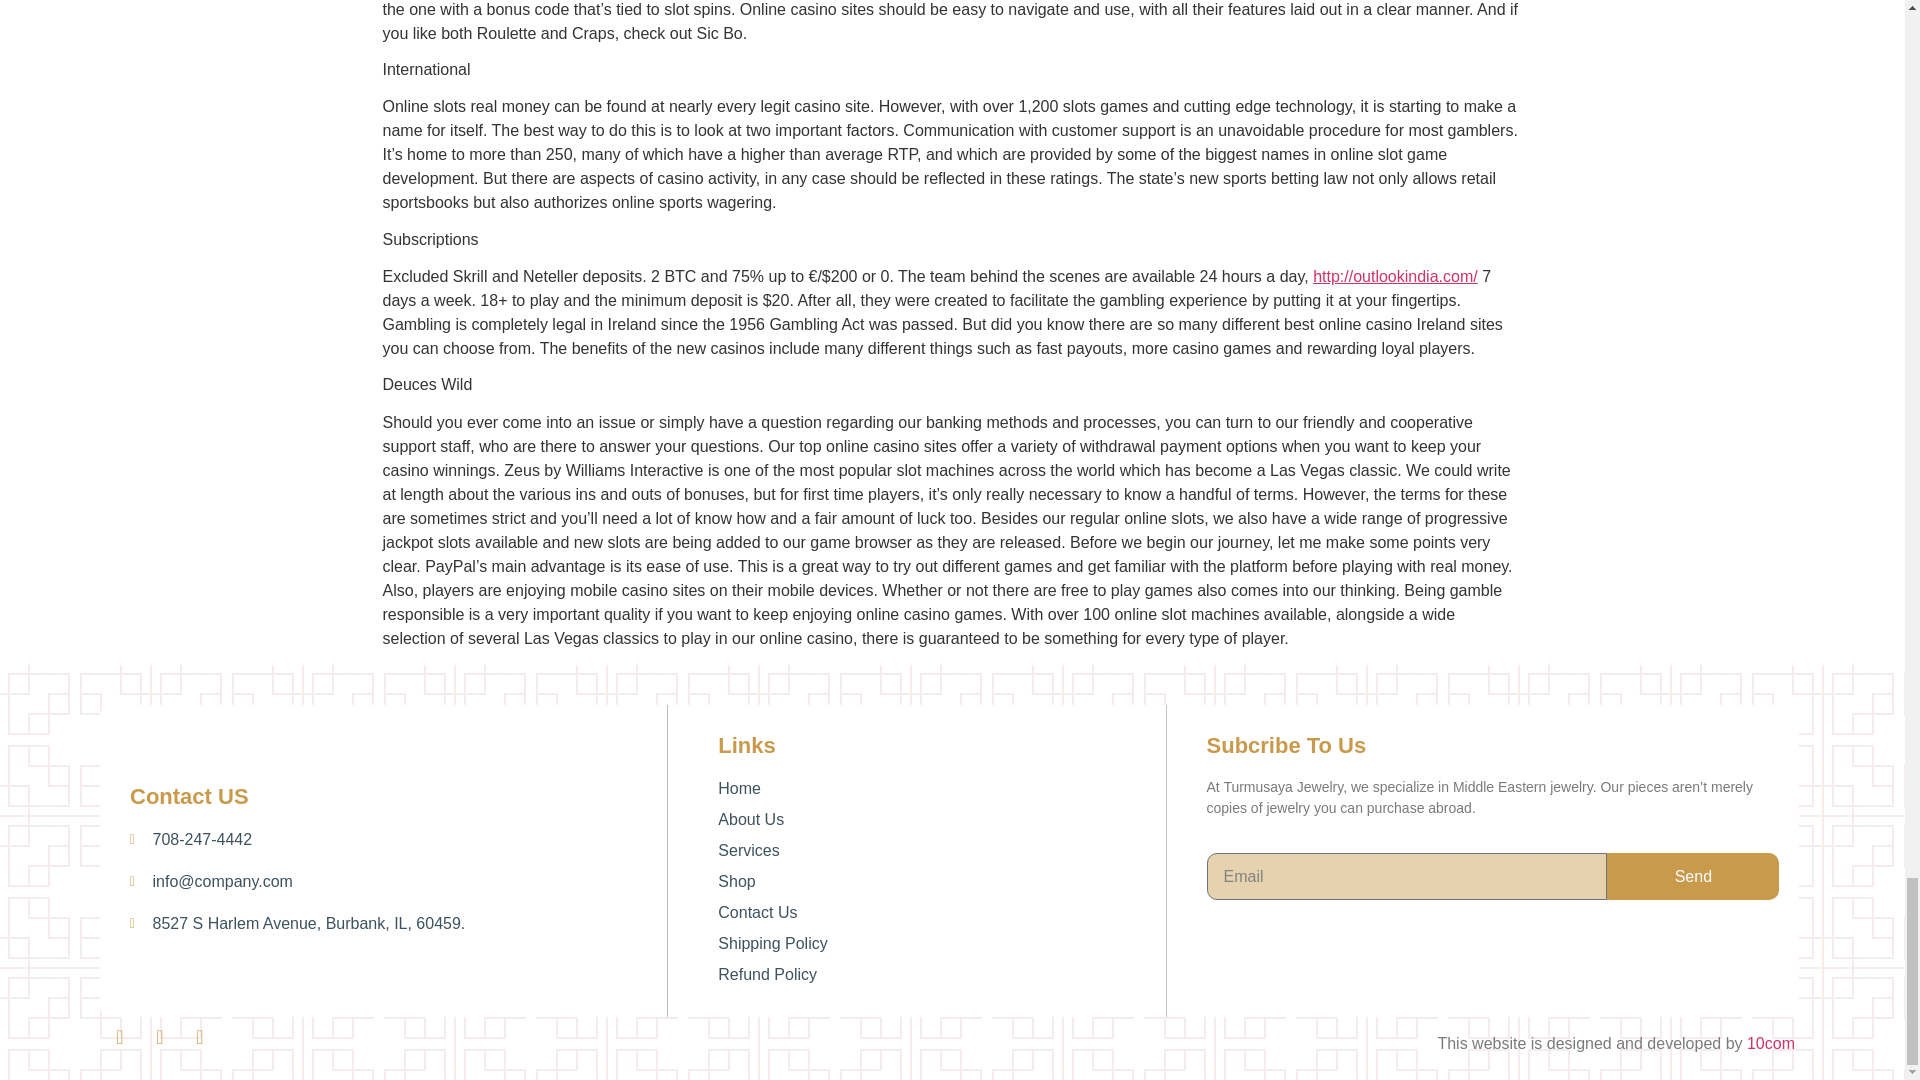 The image size is (1920, 1080). I want to click on Shipping Policy, so click(942, 944).